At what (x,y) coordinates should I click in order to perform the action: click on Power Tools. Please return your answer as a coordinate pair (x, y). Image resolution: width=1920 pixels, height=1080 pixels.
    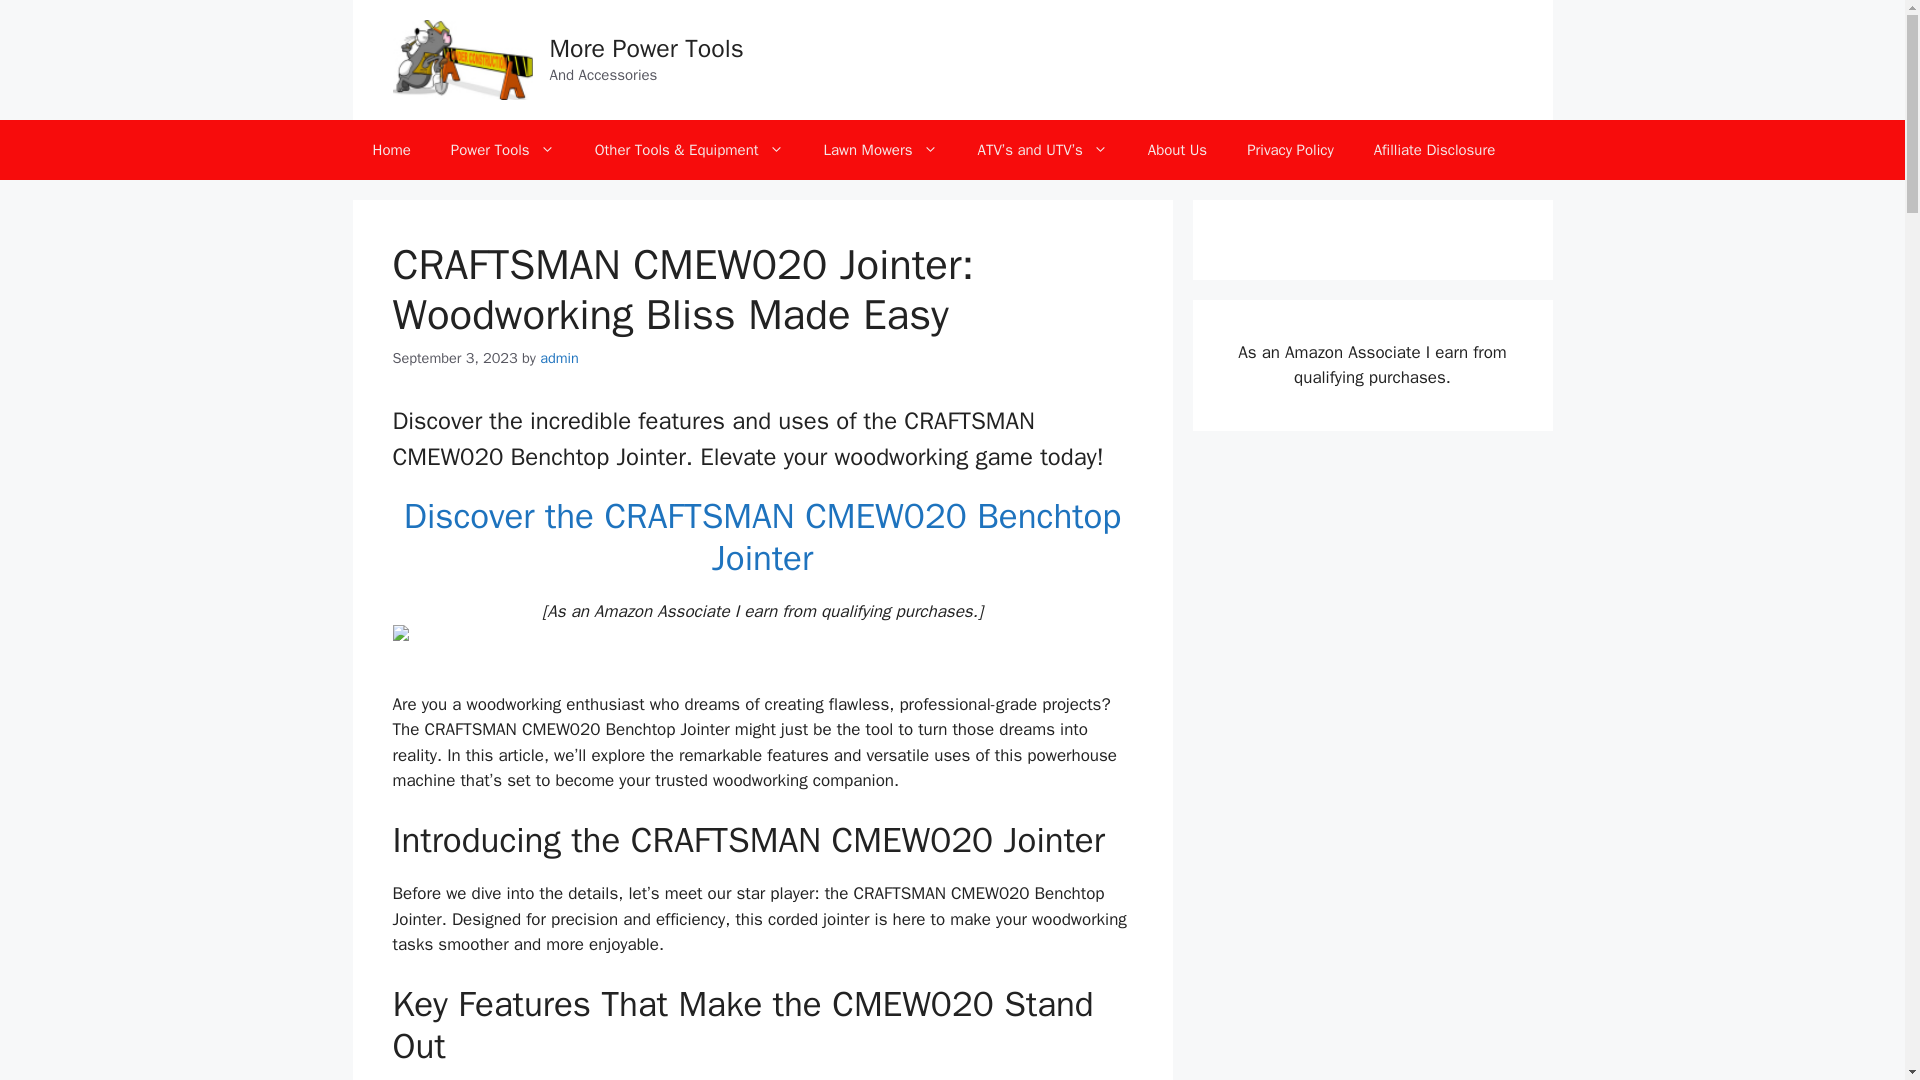
    Looking at the image, I should click on (502, 150).